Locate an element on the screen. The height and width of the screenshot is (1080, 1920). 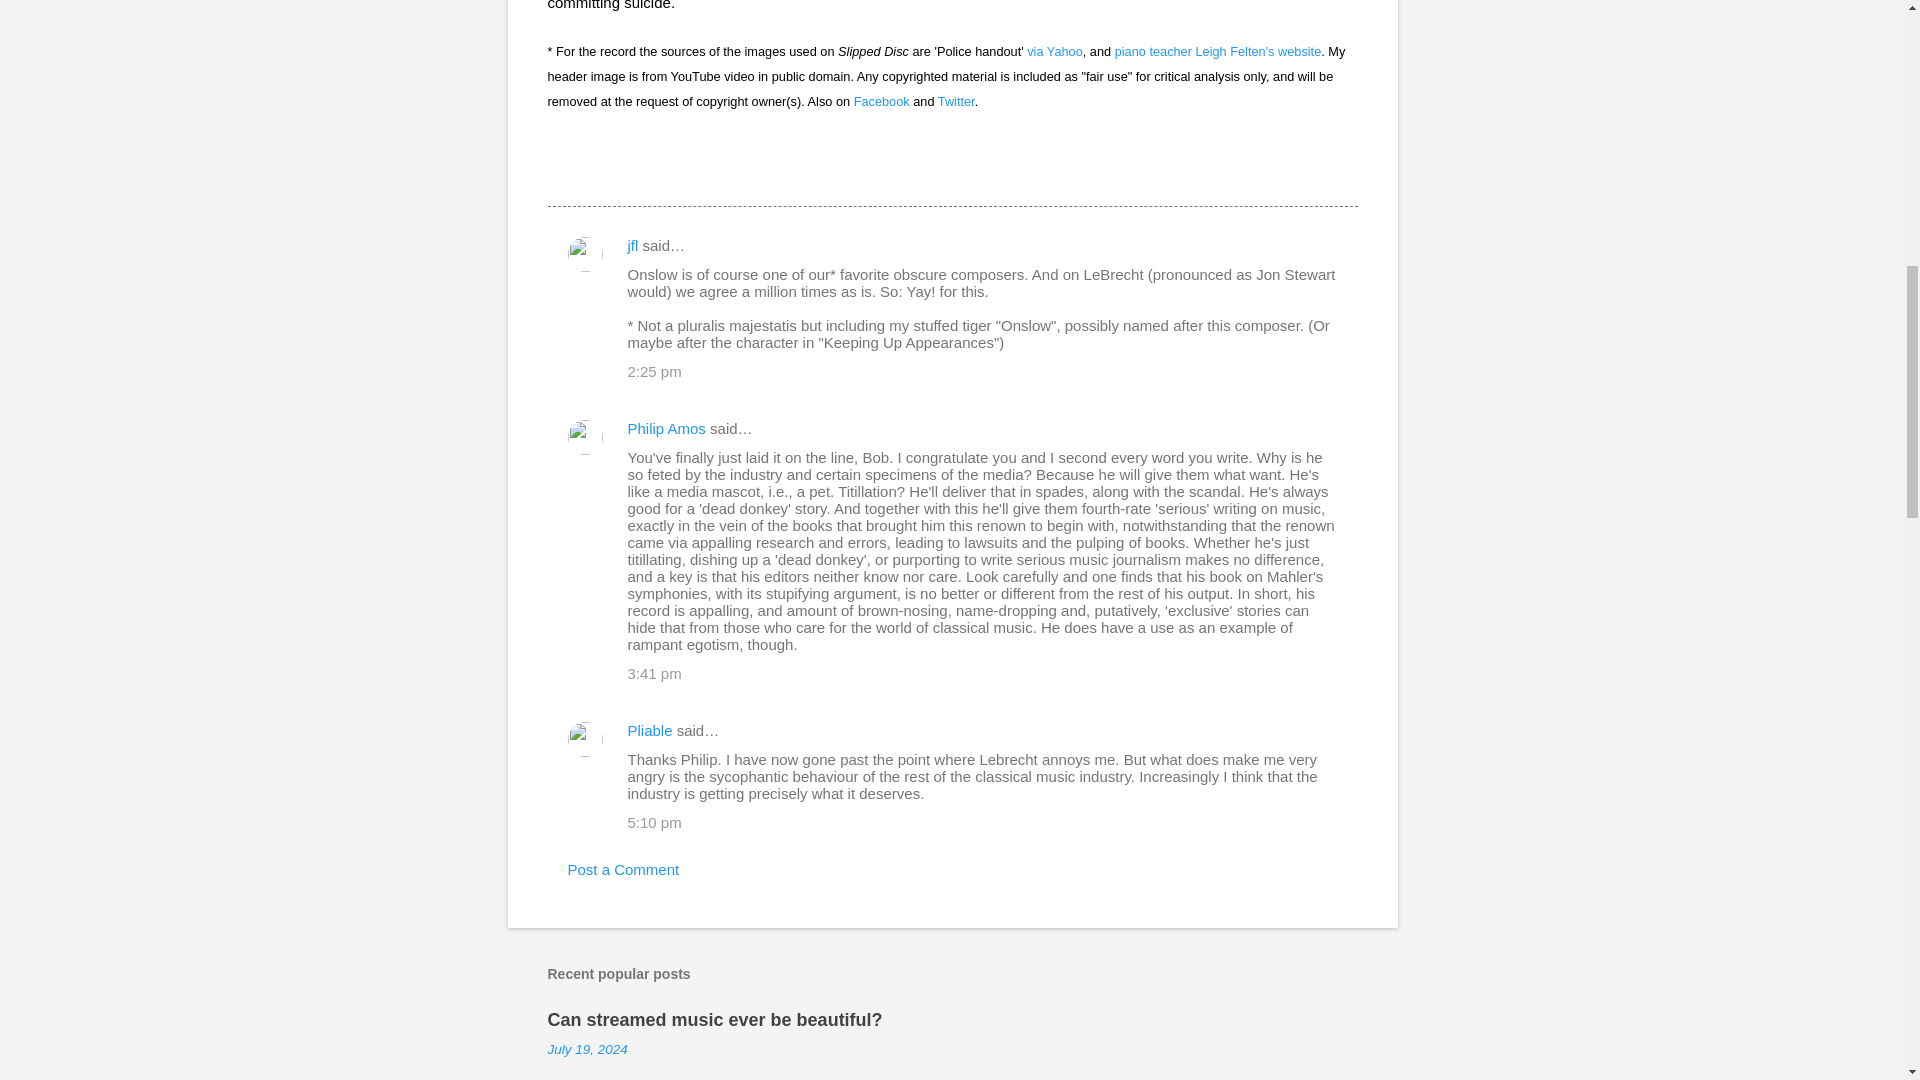
Email Post is located at coordinates (560, 170).